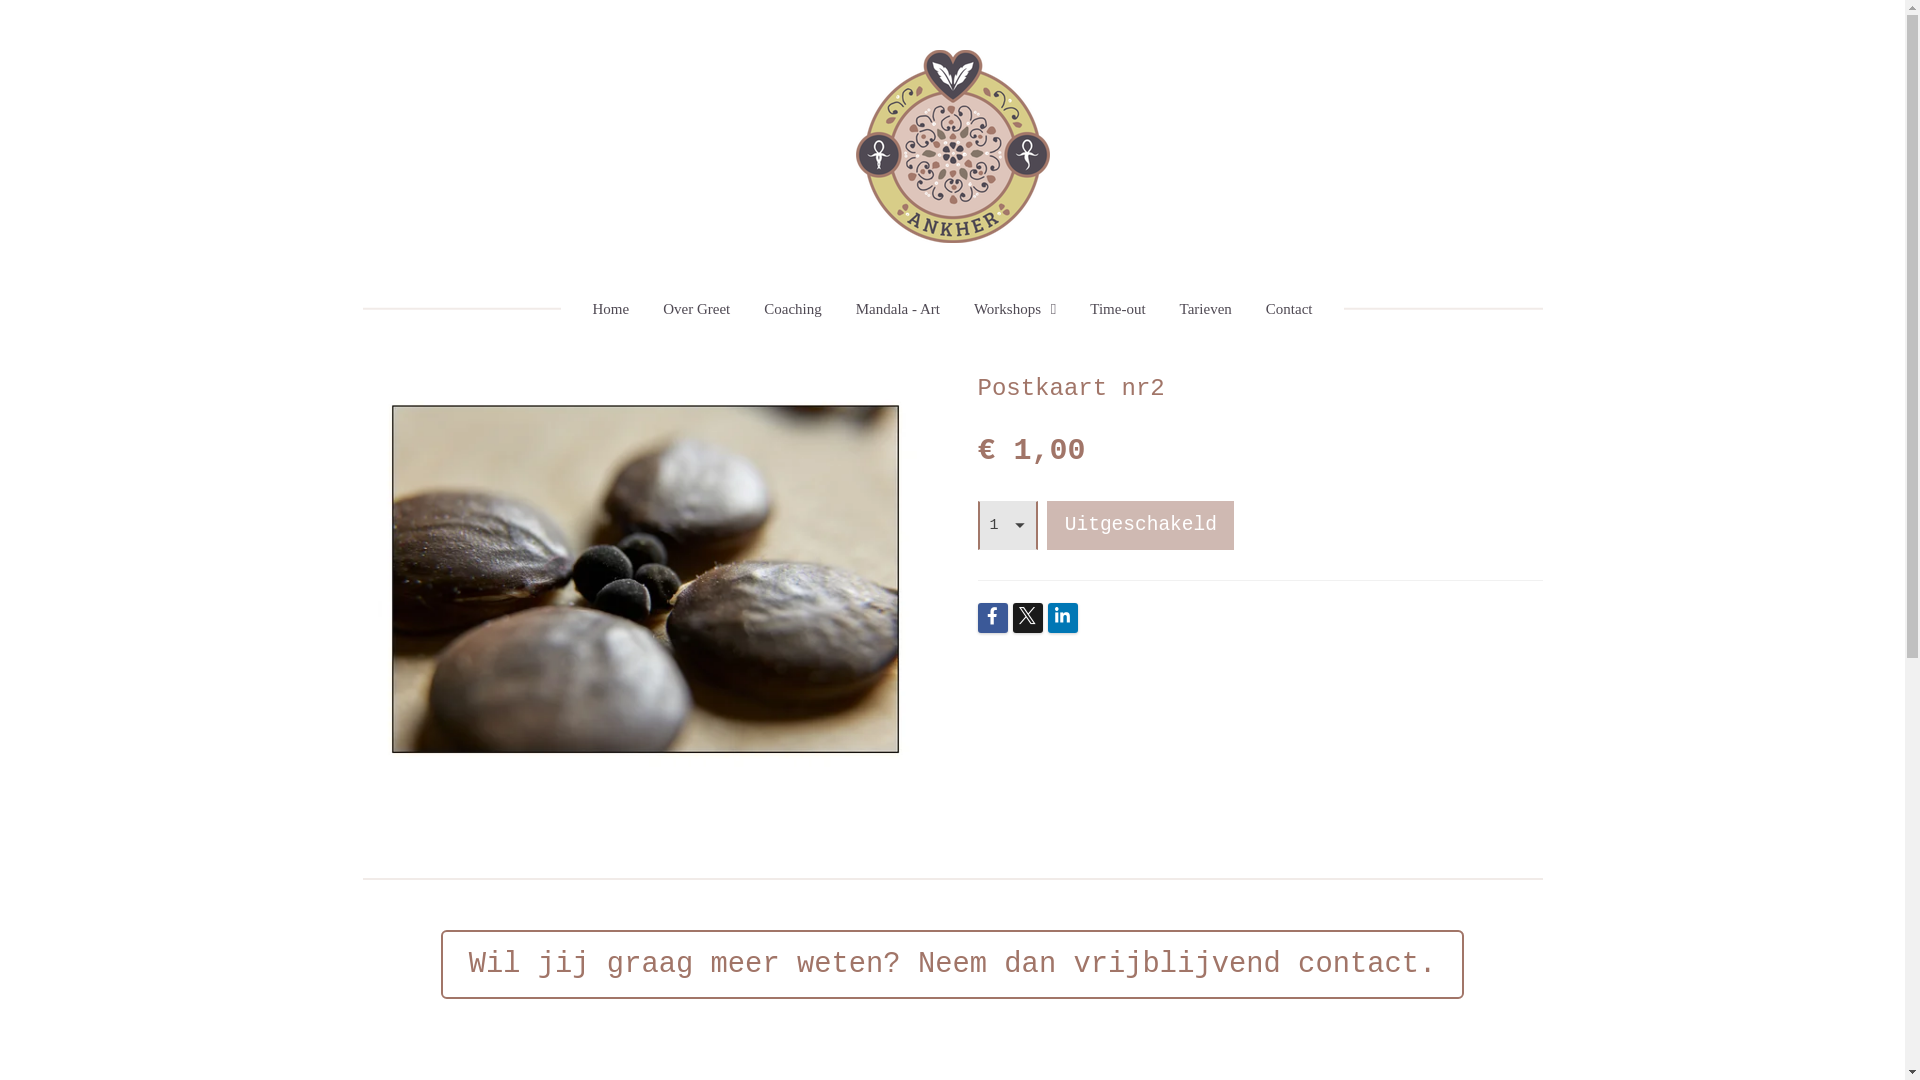  What do you see at coordinates (1015, 310) in the screenshot?
I see `Workshops` at bounding box center [1015, 310].